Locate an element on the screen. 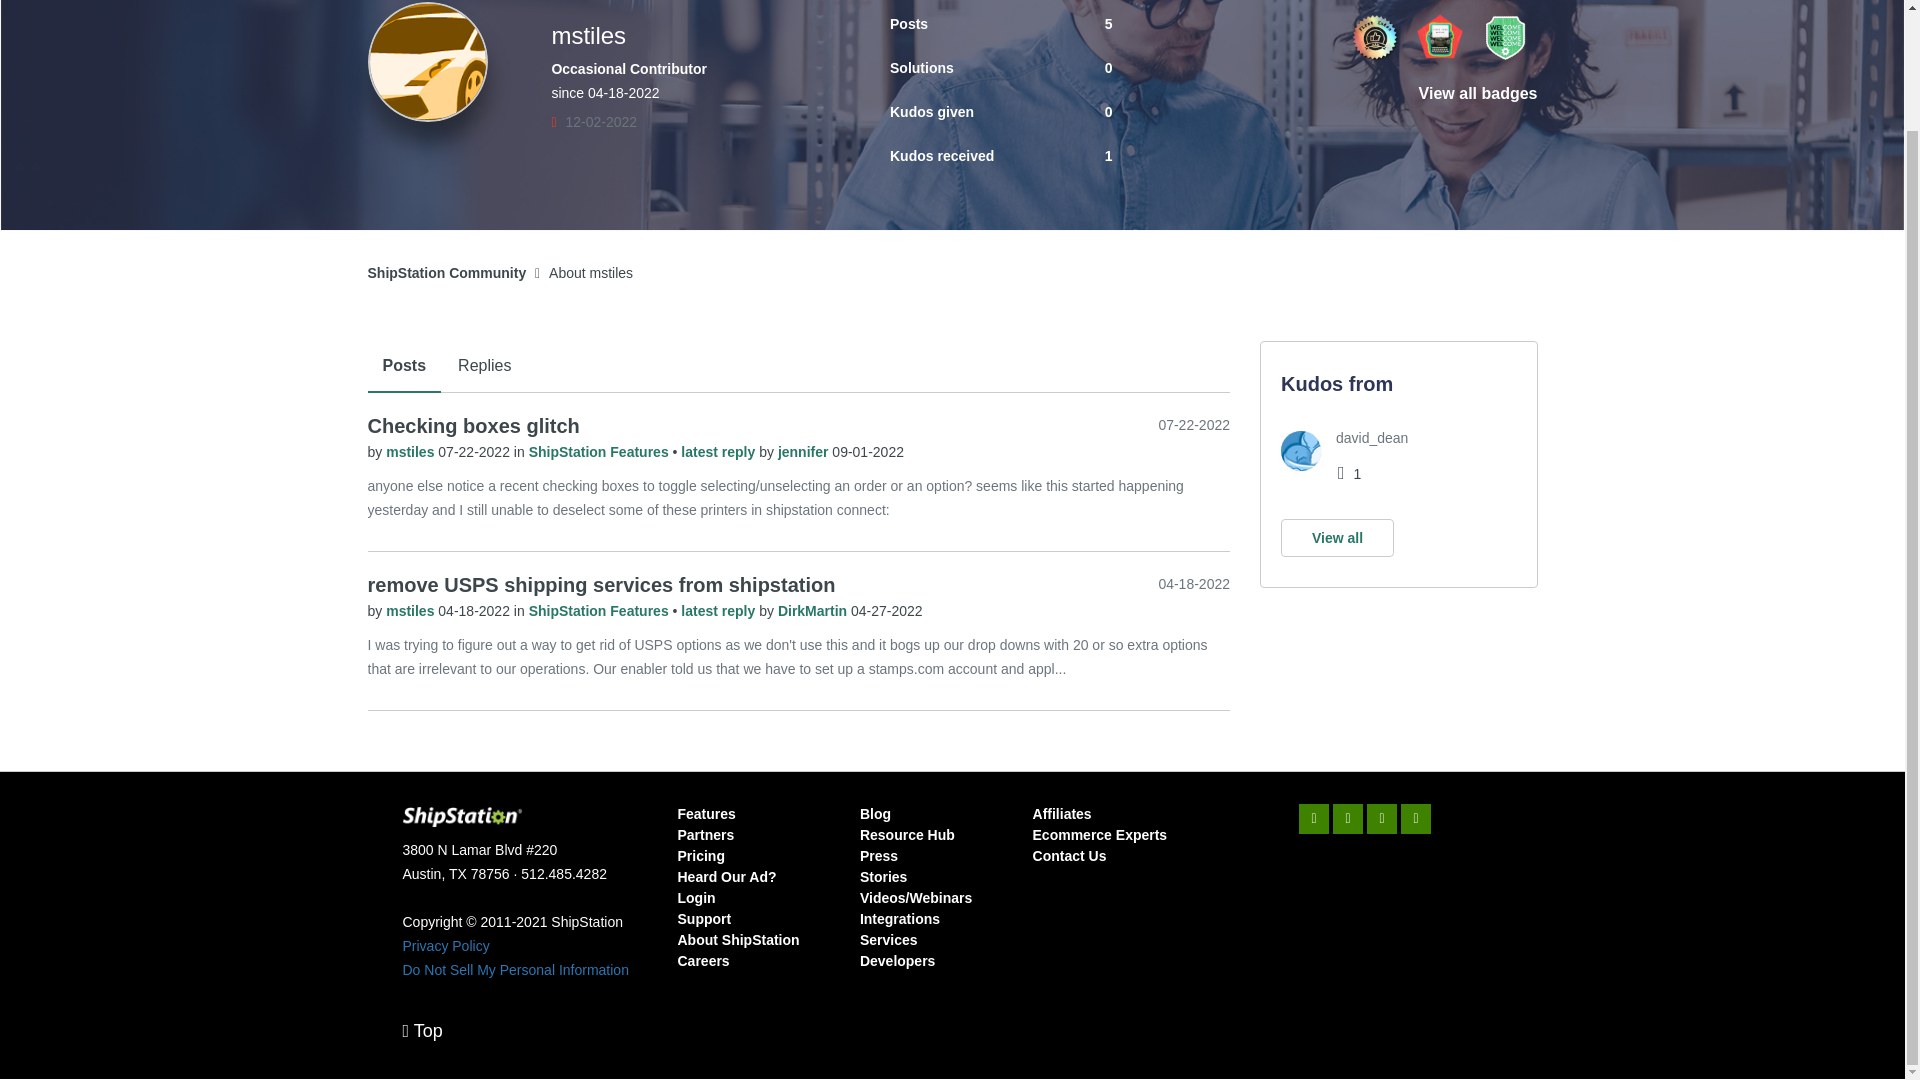 This screenshot has width=1920, height=1080. View all is located at coordinates (1336, 538).